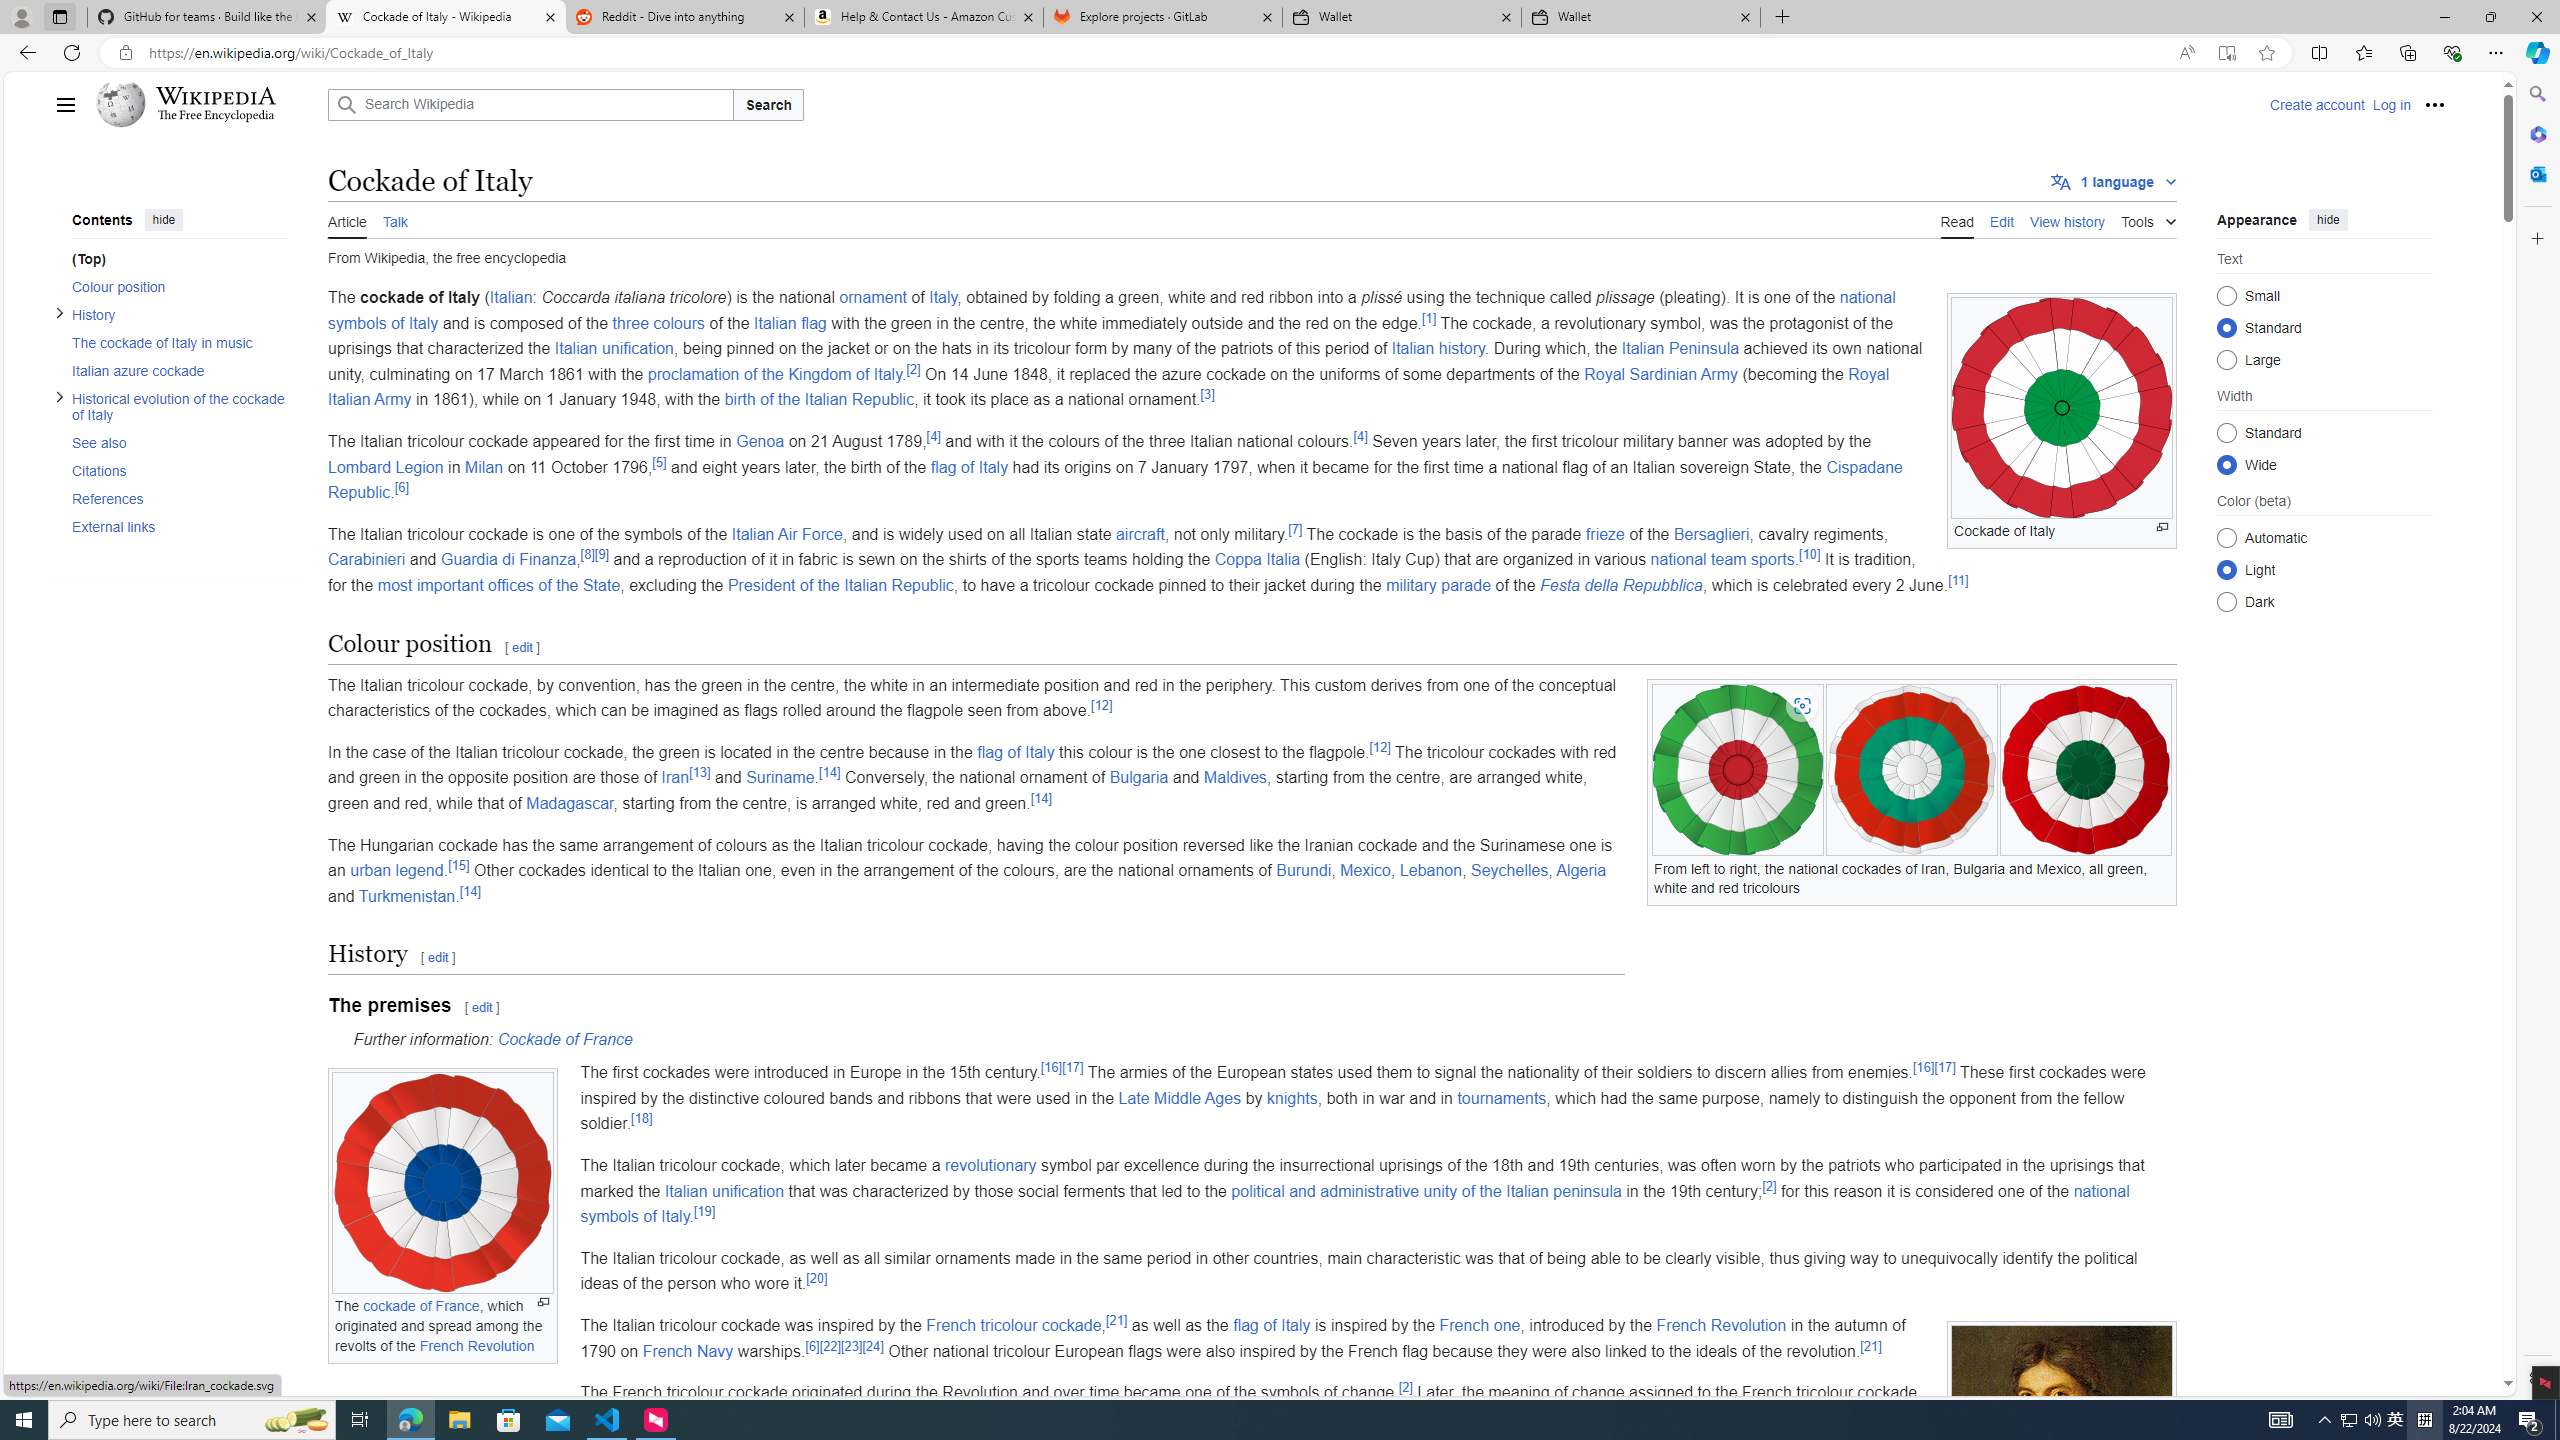  What do you see at coordinates (214, 116) in the screenshot?
I see `The Free Encyclopedia` at bounding box center [214, 116].